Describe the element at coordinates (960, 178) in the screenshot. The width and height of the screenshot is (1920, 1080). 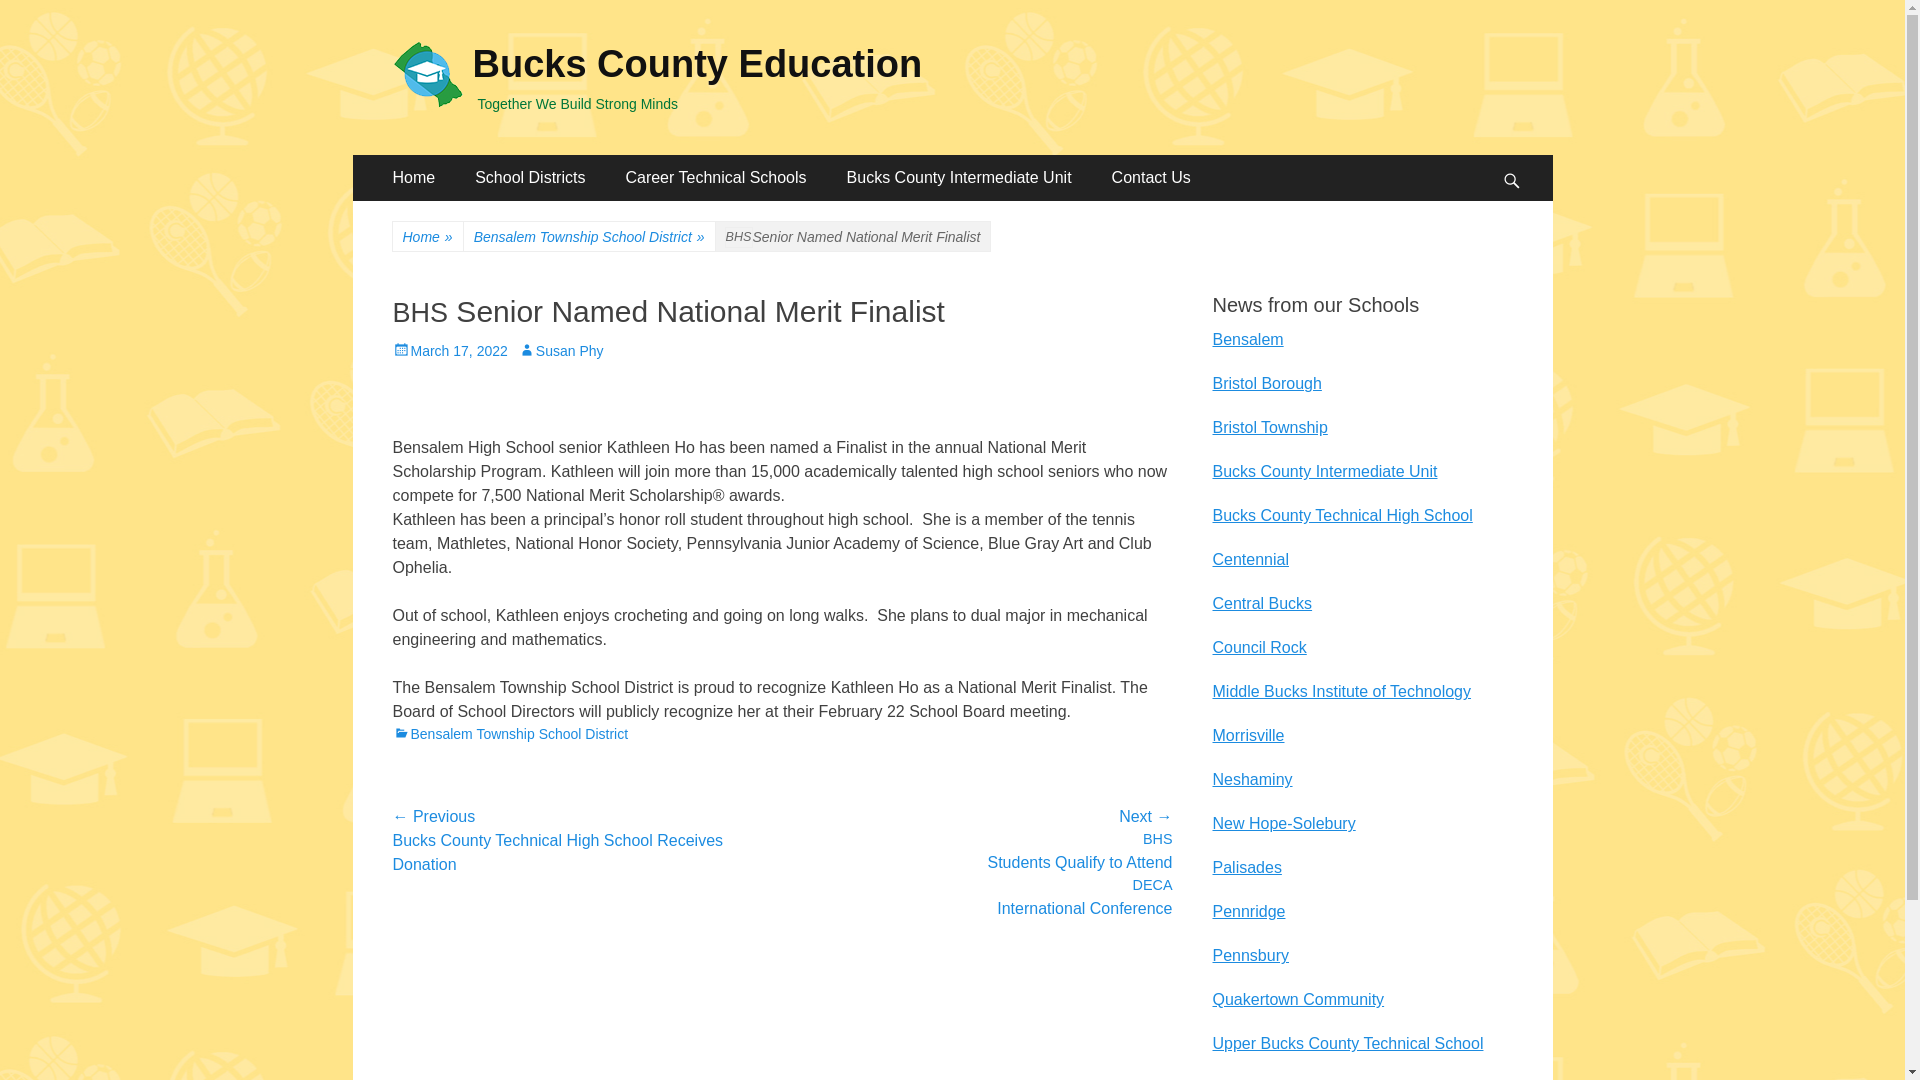
I see `Bucks County Intermediate Unit` at that location.